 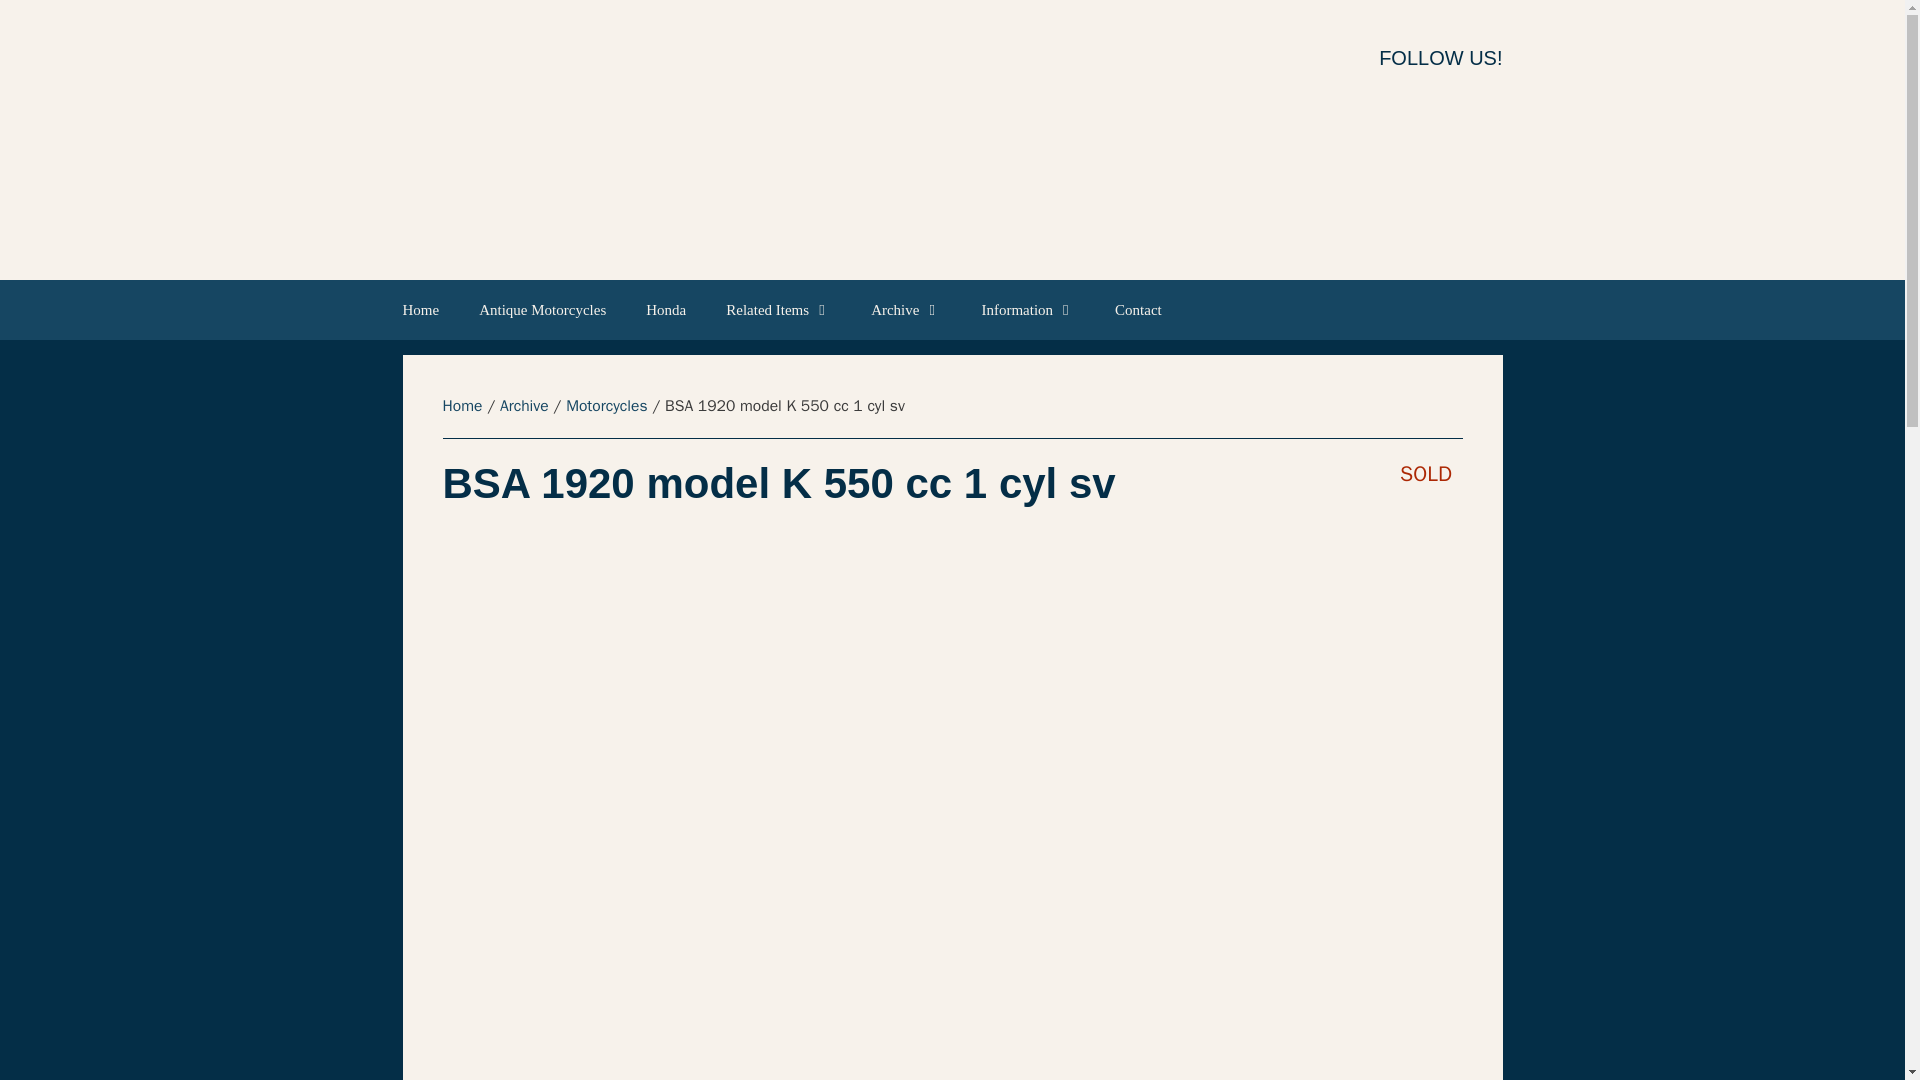 What do you see at coordinates (778, 310) in the screenshot?
I see `Related Items` at bounding box center [778, 310].